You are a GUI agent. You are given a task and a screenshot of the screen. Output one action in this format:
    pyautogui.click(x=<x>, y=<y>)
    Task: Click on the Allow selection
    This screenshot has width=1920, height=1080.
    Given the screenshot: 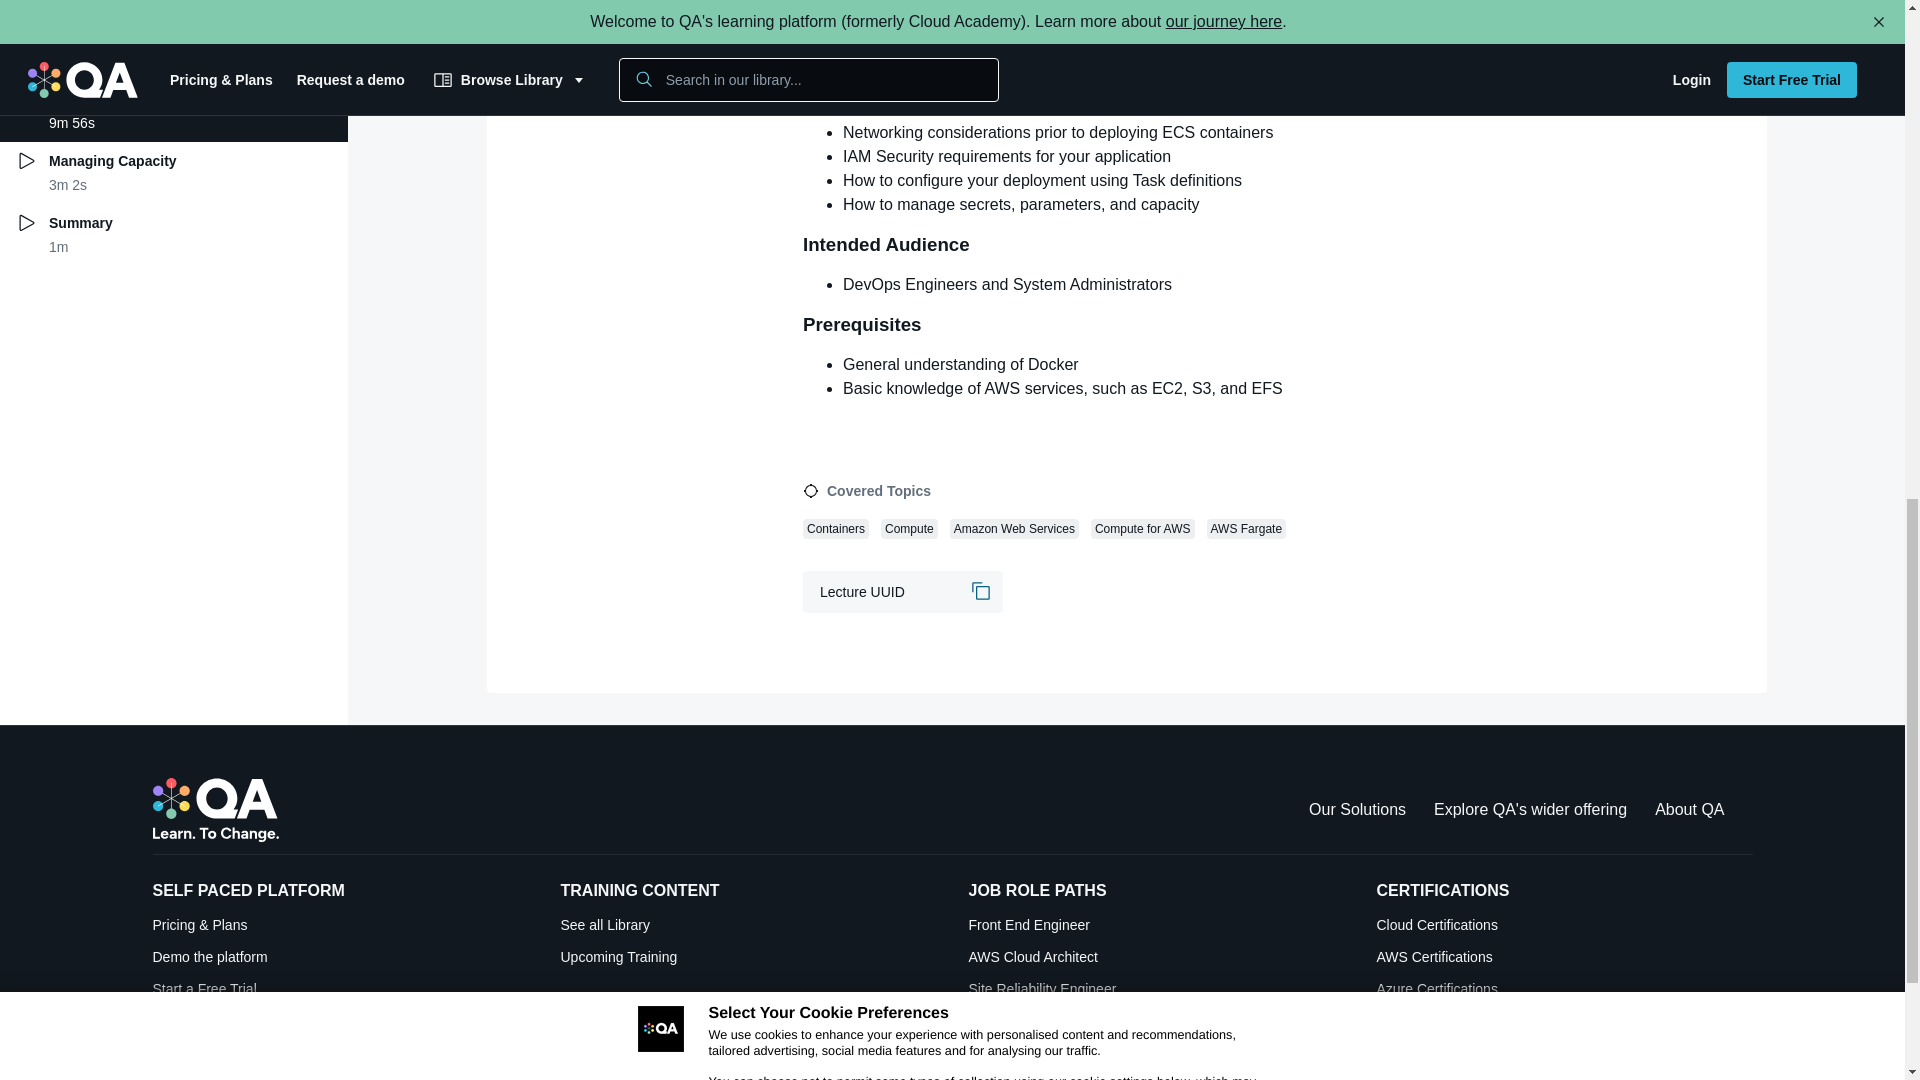 What is the action you would take?
    pyautogui.click(x=988, y=50)
    